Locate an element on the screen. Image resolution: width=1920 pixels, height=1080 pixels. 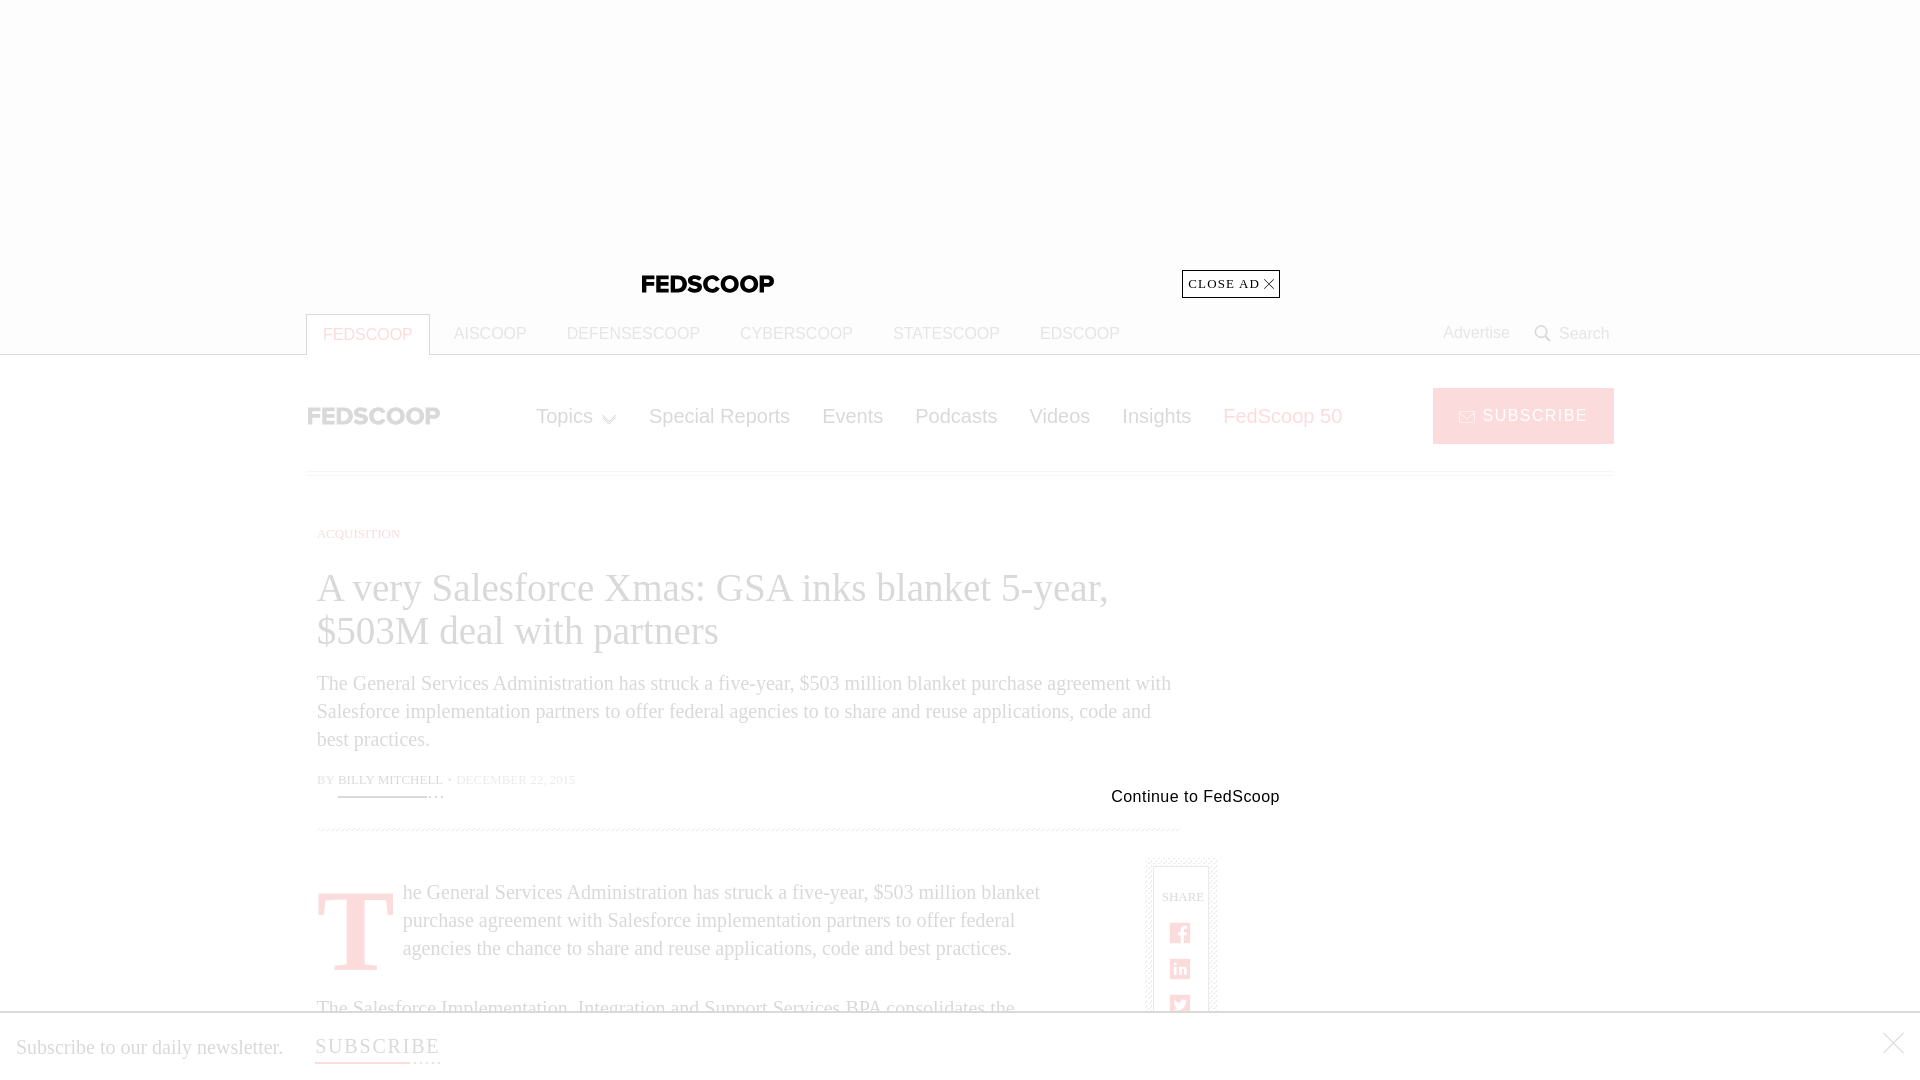
Insights is located at coordinates (1156, 415).